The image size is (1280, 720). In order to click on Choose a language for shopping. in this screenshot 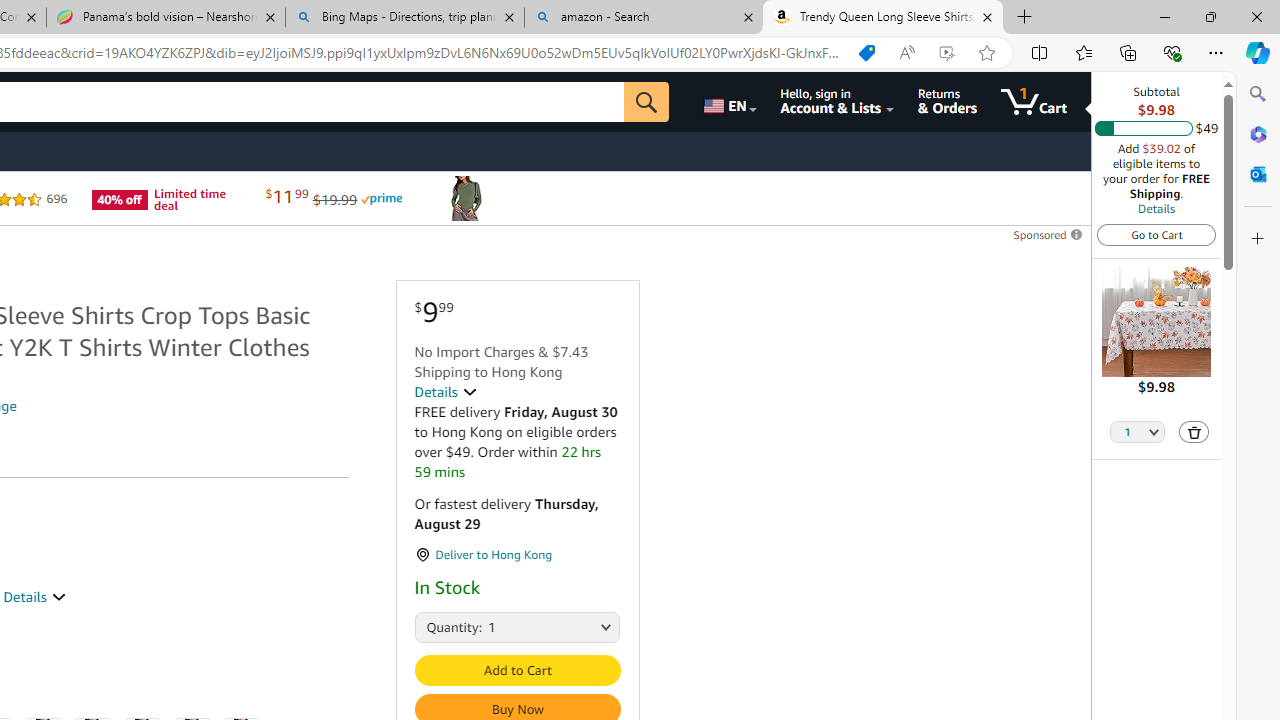, I will do `click(728, 102)`.